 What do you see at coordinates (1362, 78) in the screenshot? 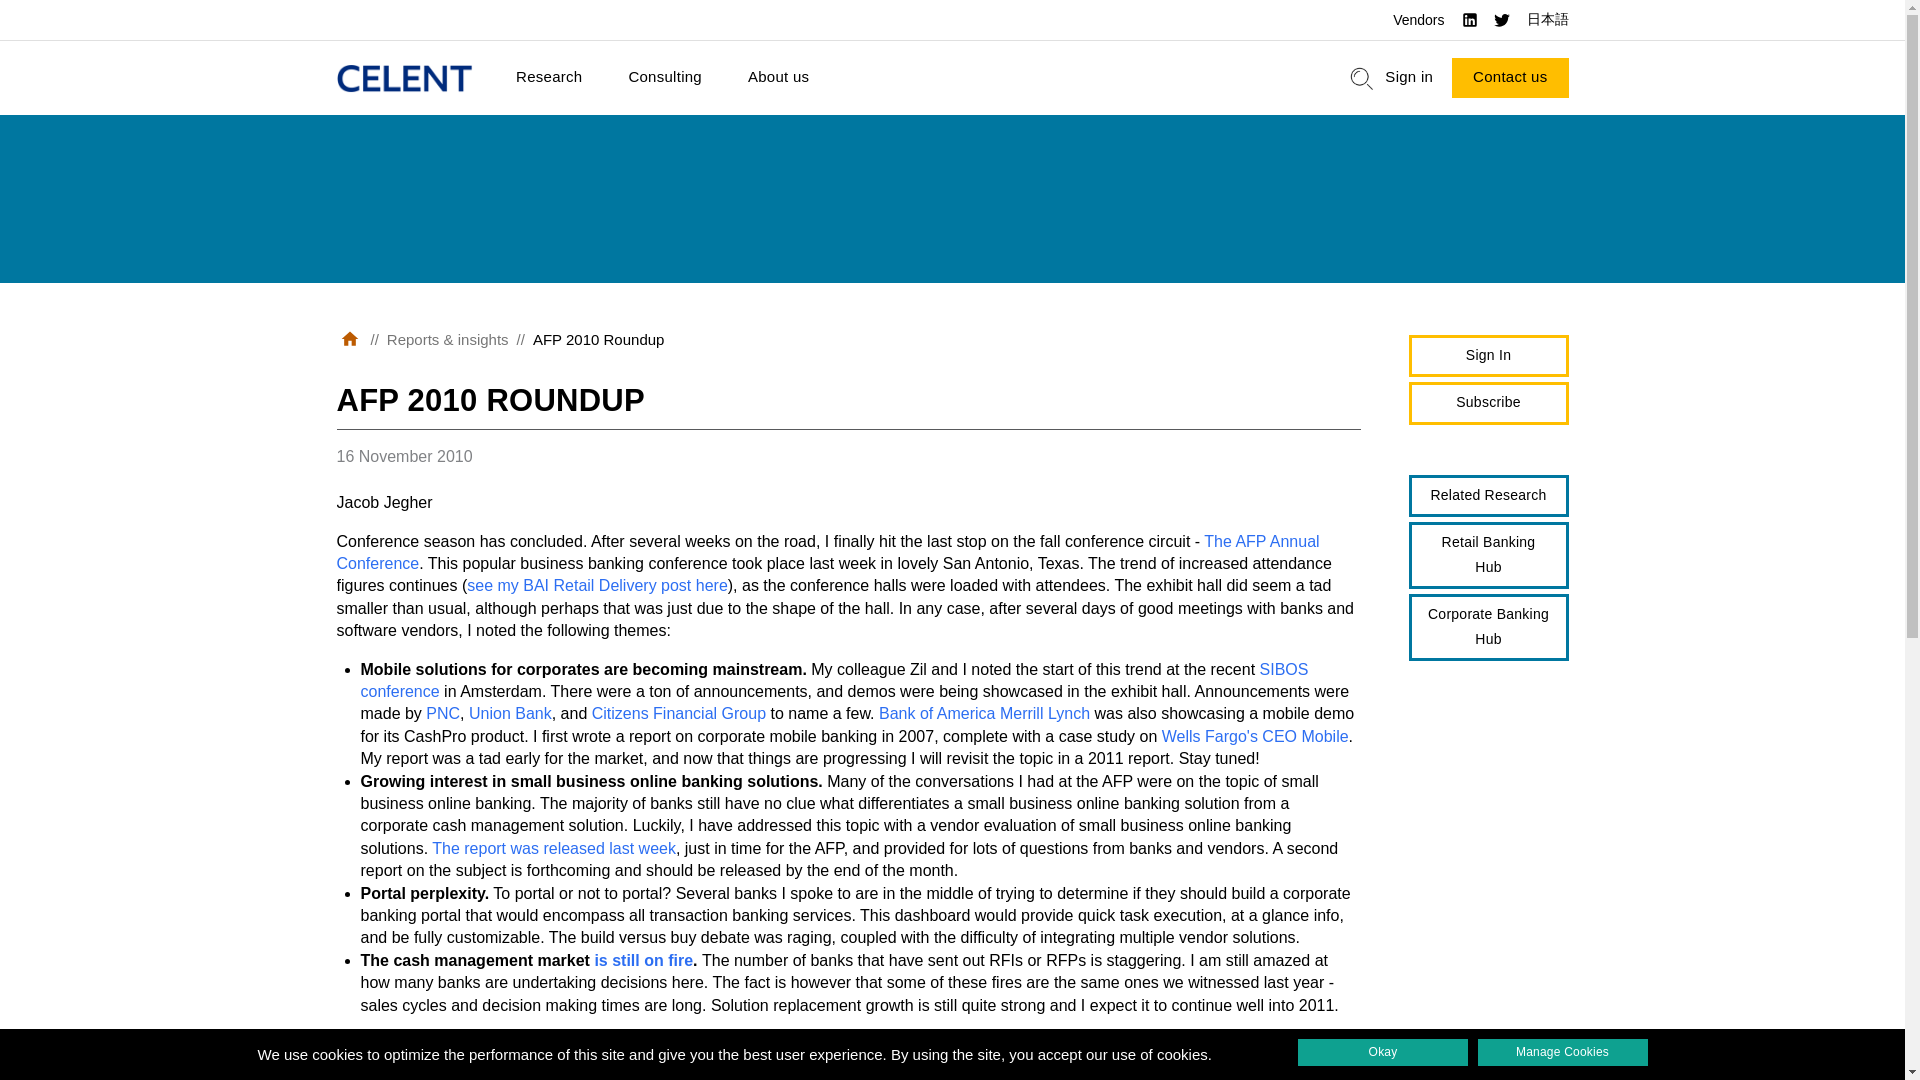
I see `search` at bounding box center [1362, 78].